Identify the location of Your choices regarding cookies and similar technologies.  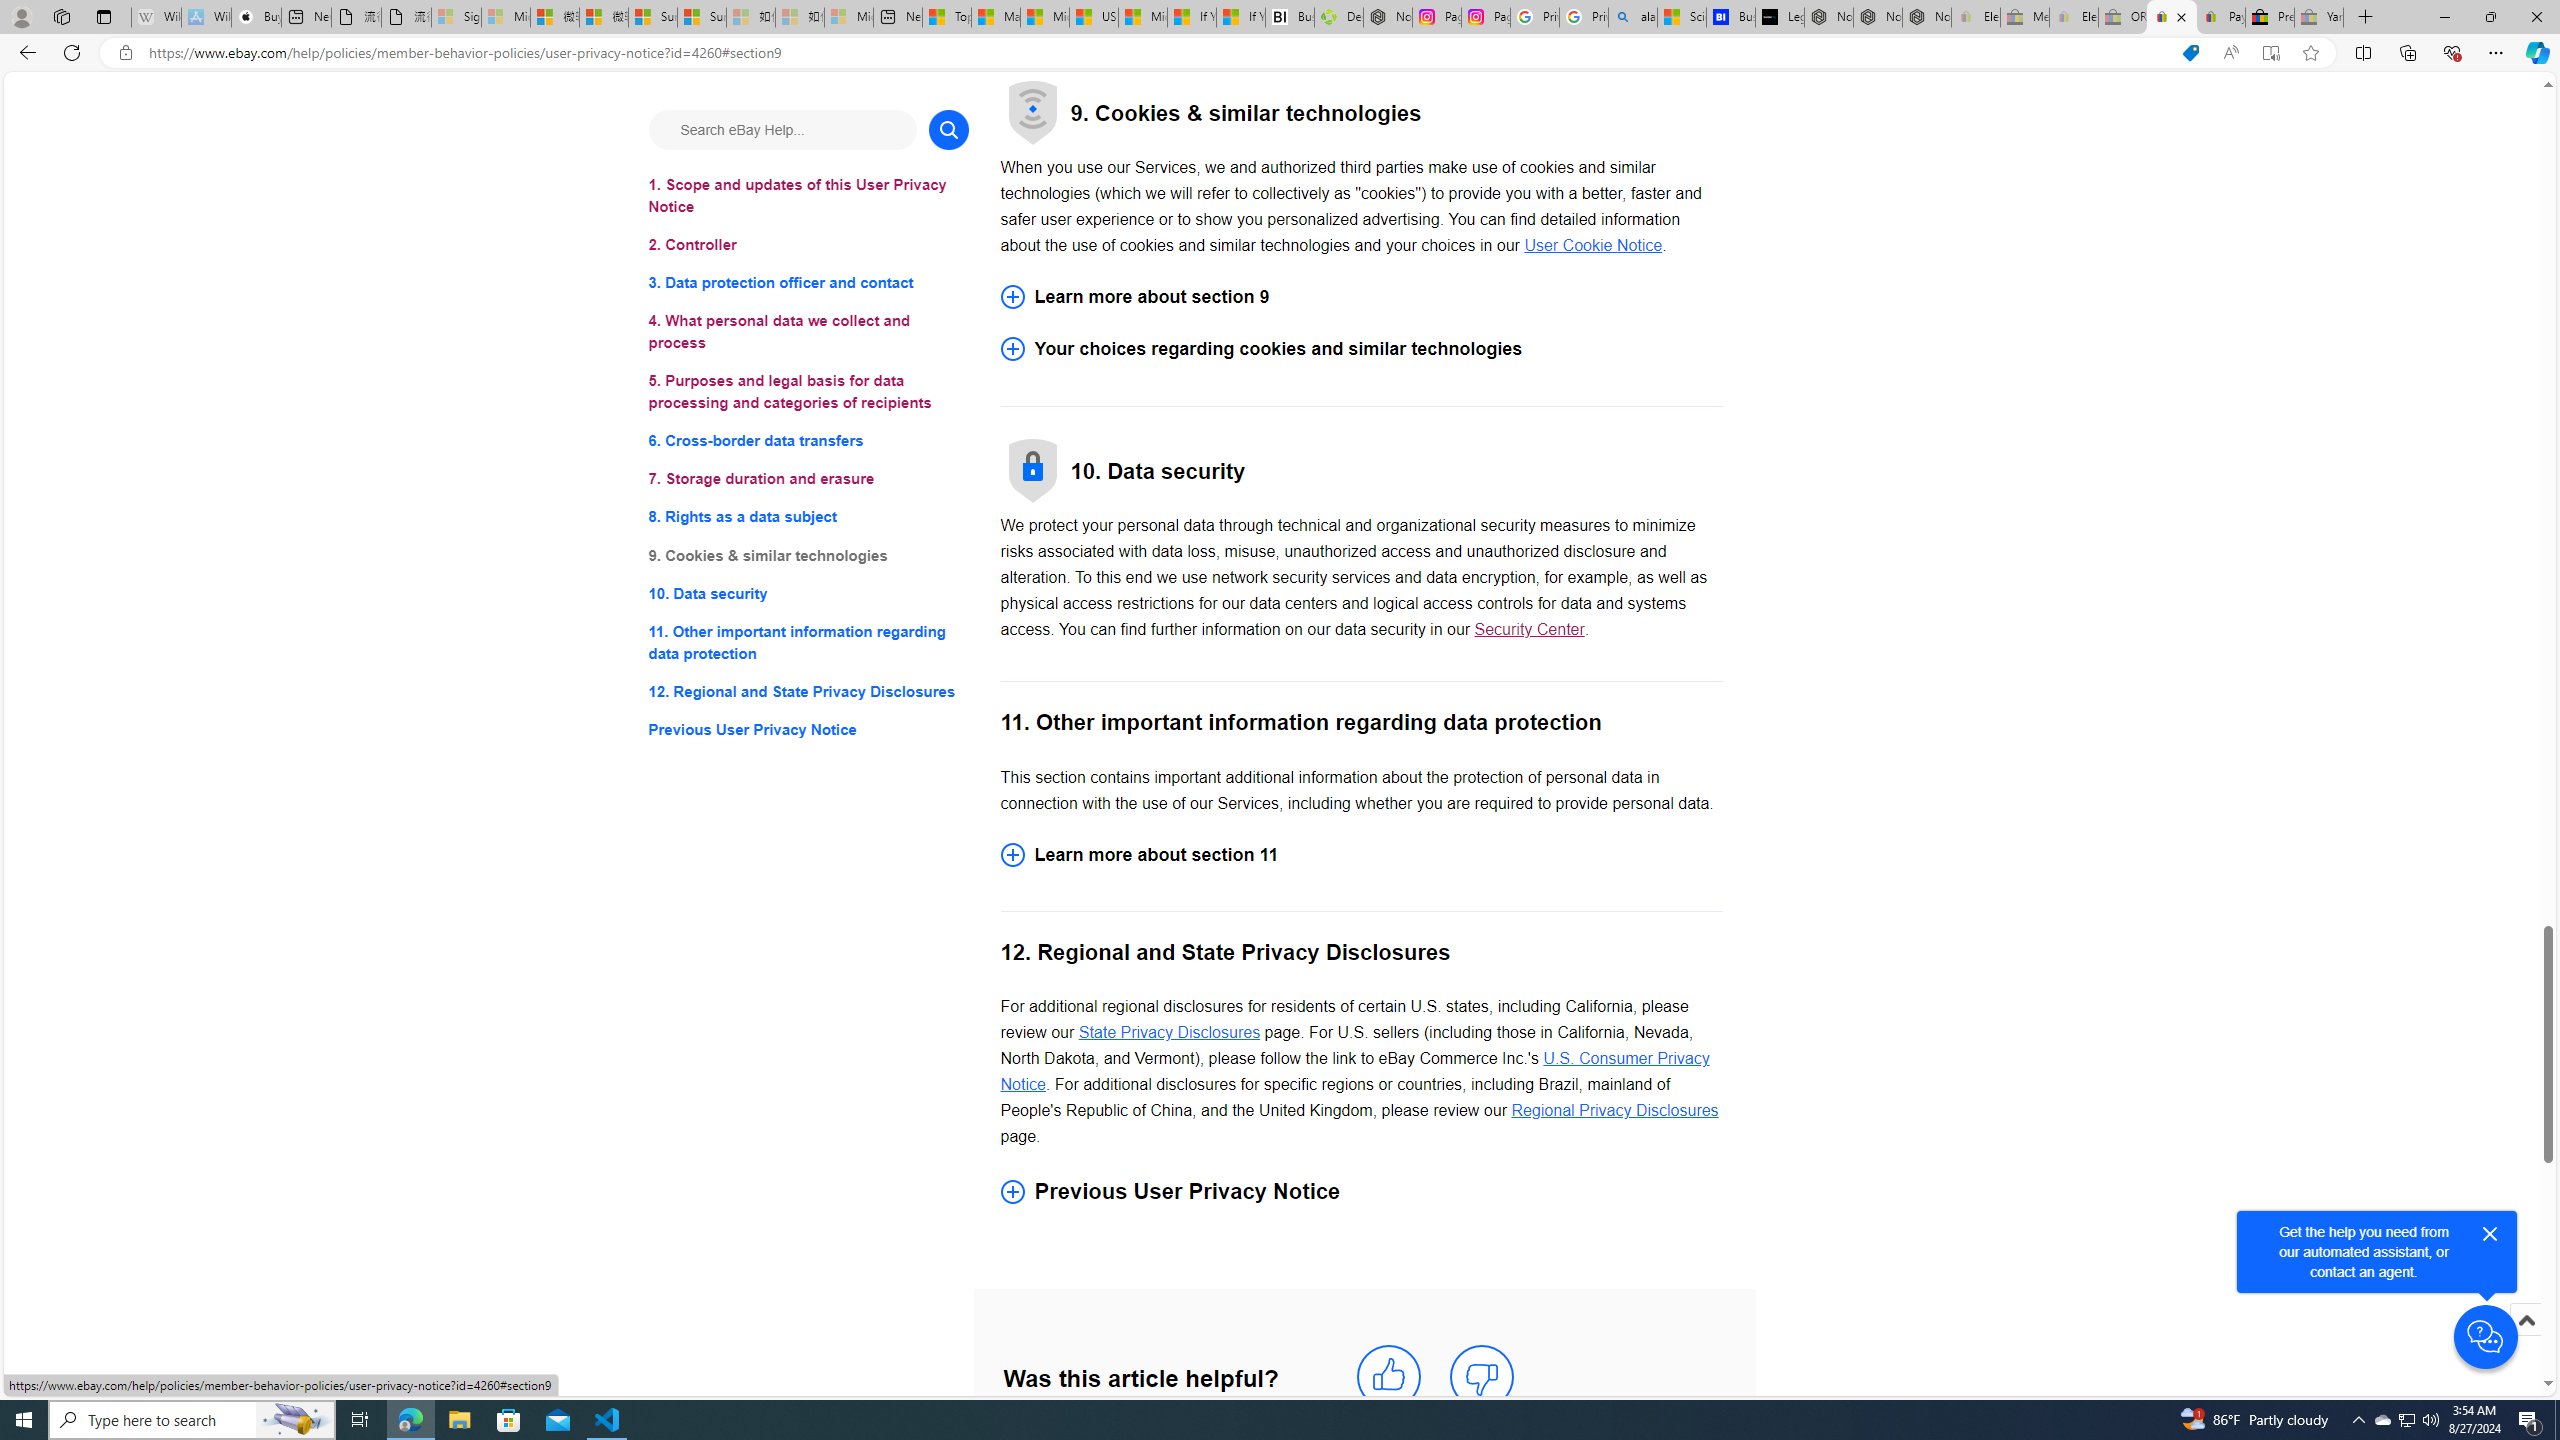
(1361, 350).